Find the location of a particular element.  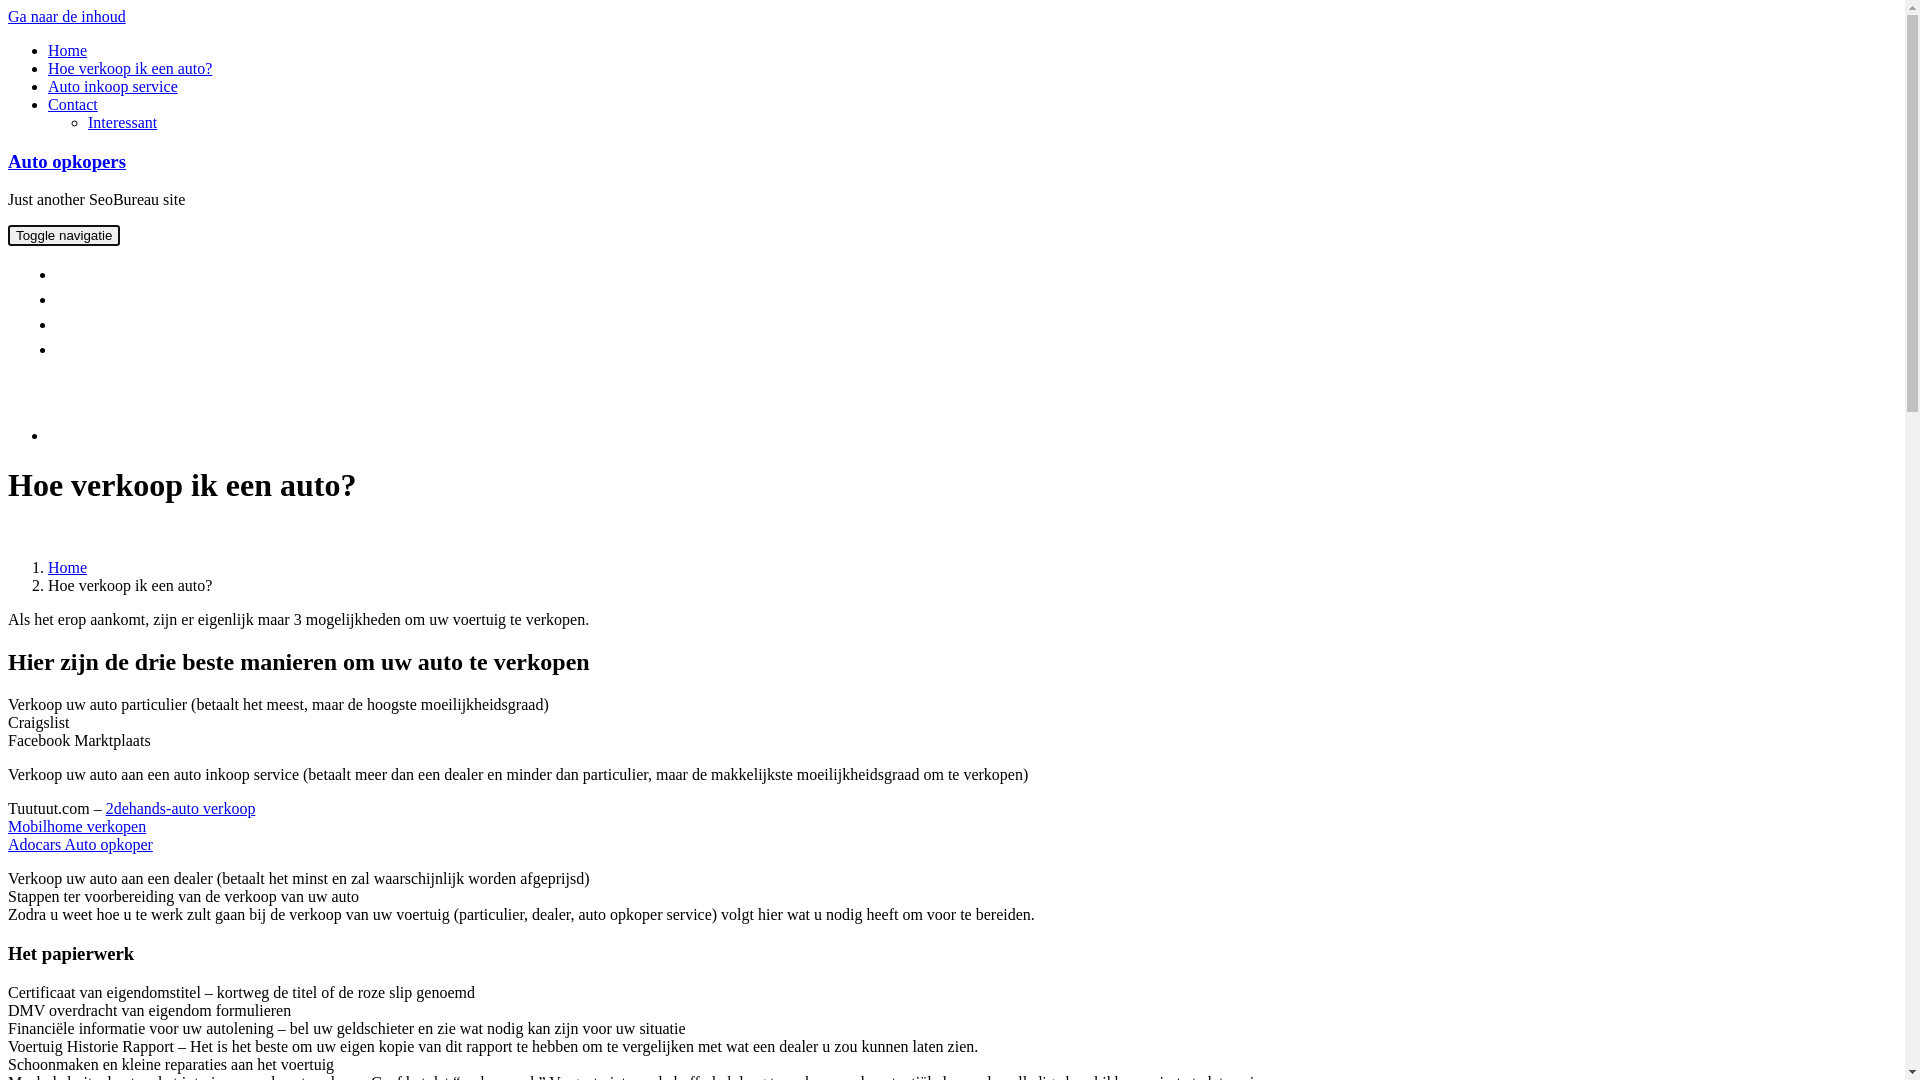

Adocars Auto opkoper is located at coordinates (80, 844).